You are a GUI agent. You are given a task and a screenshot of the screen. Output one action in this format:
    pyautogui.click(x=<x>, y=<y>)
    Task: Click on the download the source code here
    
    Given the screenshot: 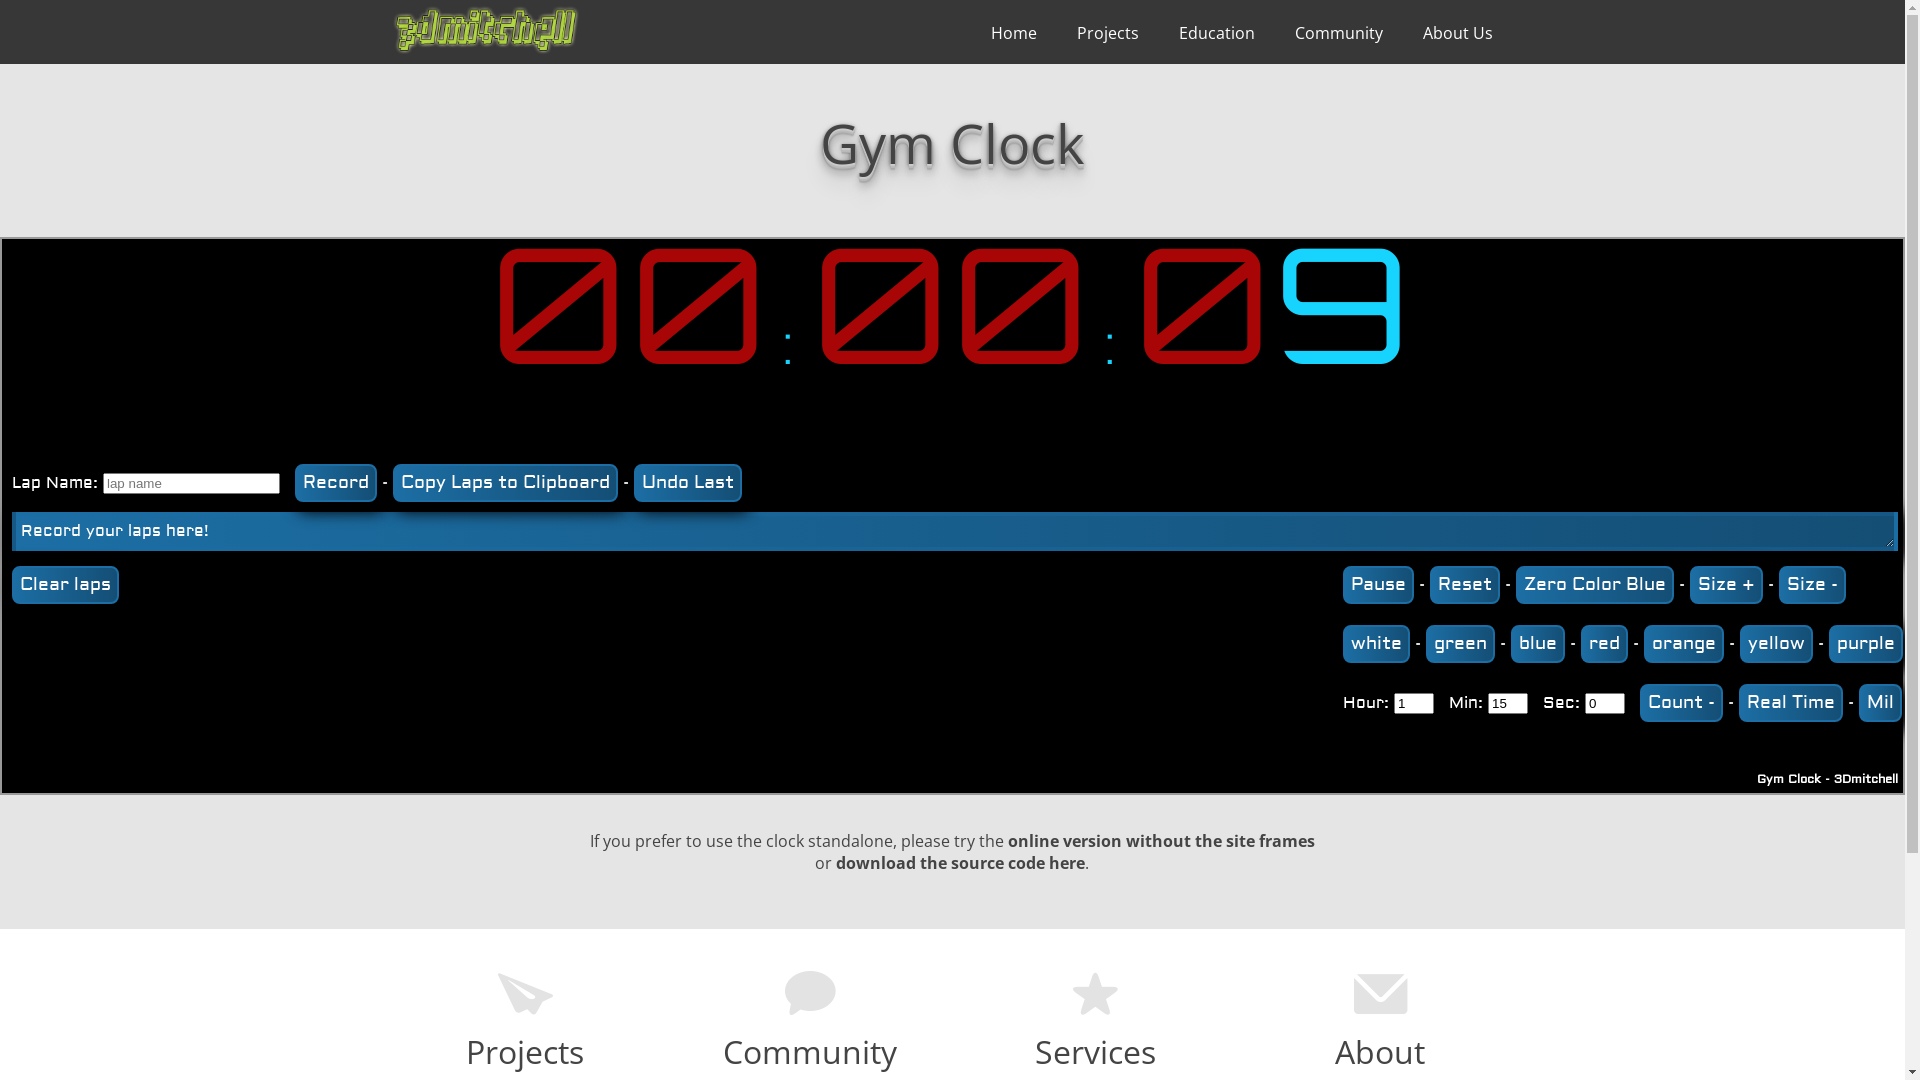 What is the action you would take?
    pyautogui.click(x=960, y=863)
    